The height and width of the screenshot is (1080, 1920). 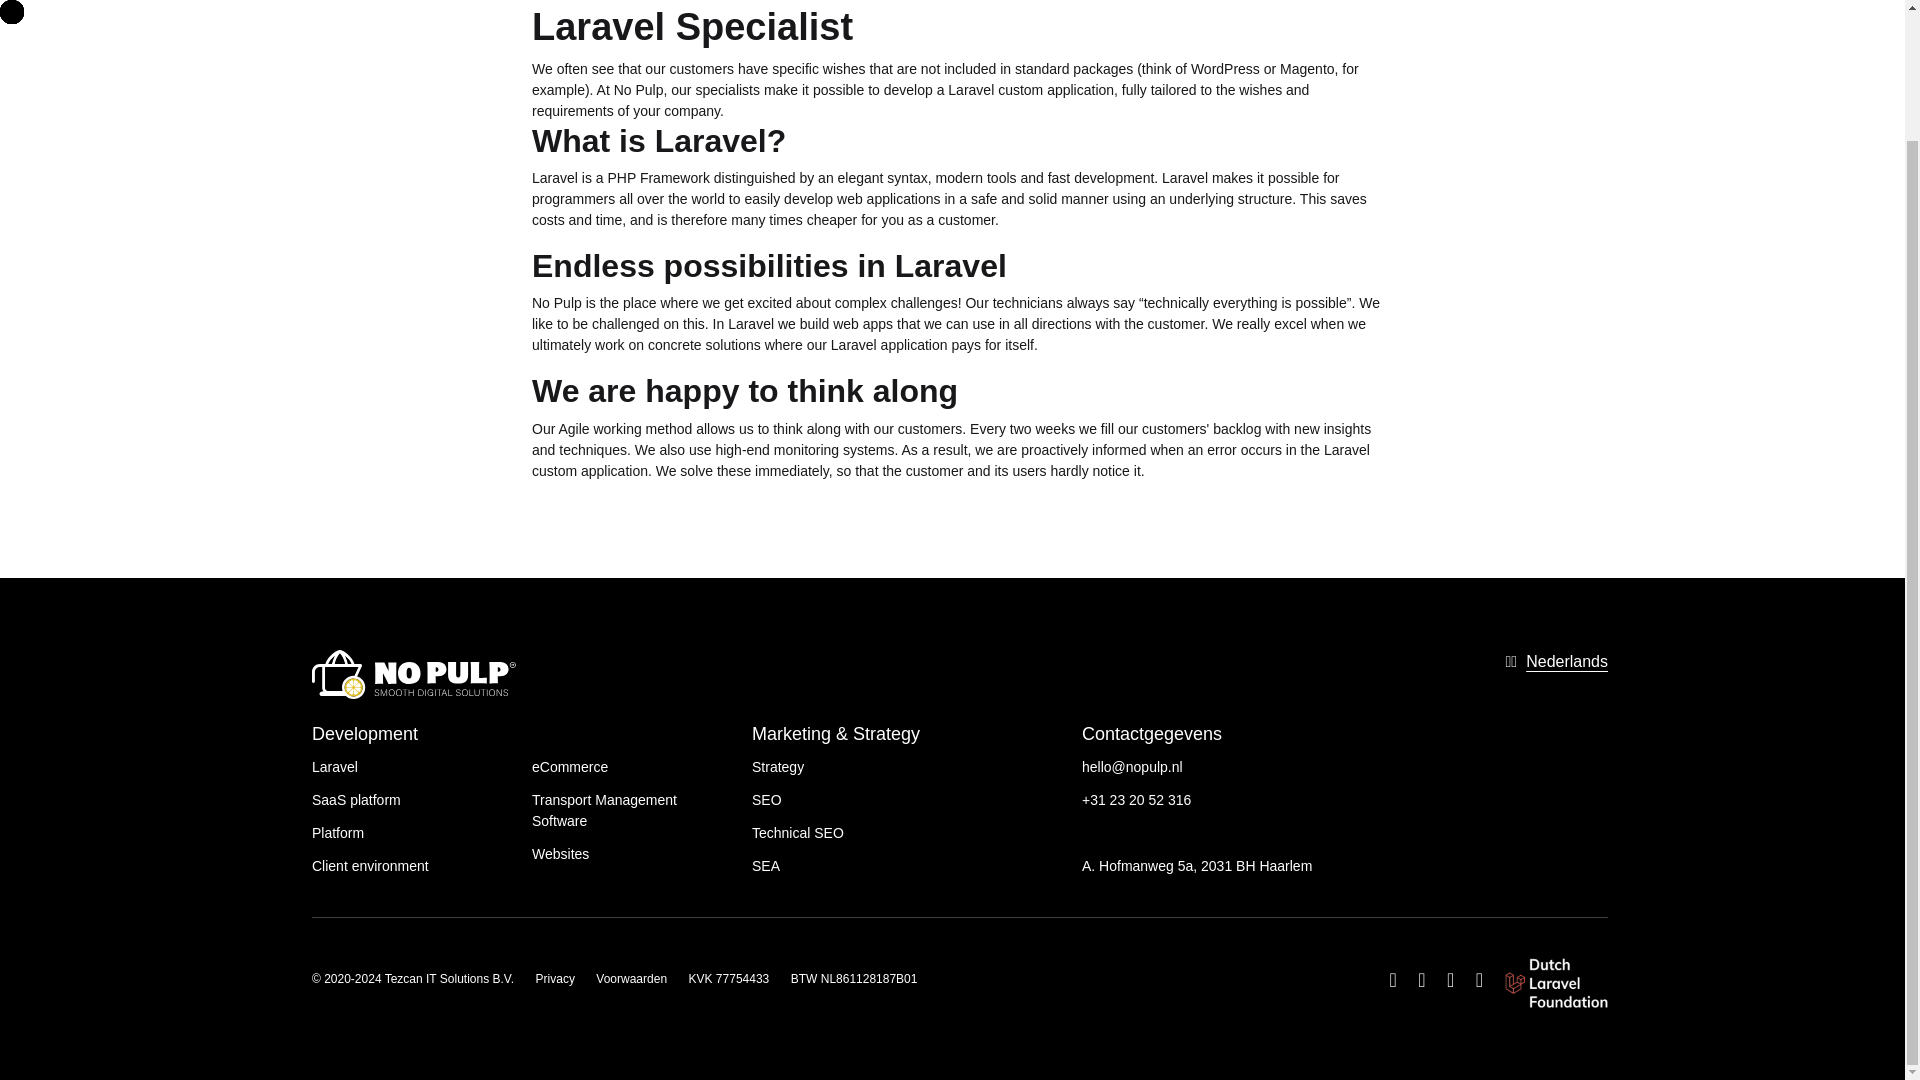 I want to click on SaaS platform, so click(x=356, y=799).